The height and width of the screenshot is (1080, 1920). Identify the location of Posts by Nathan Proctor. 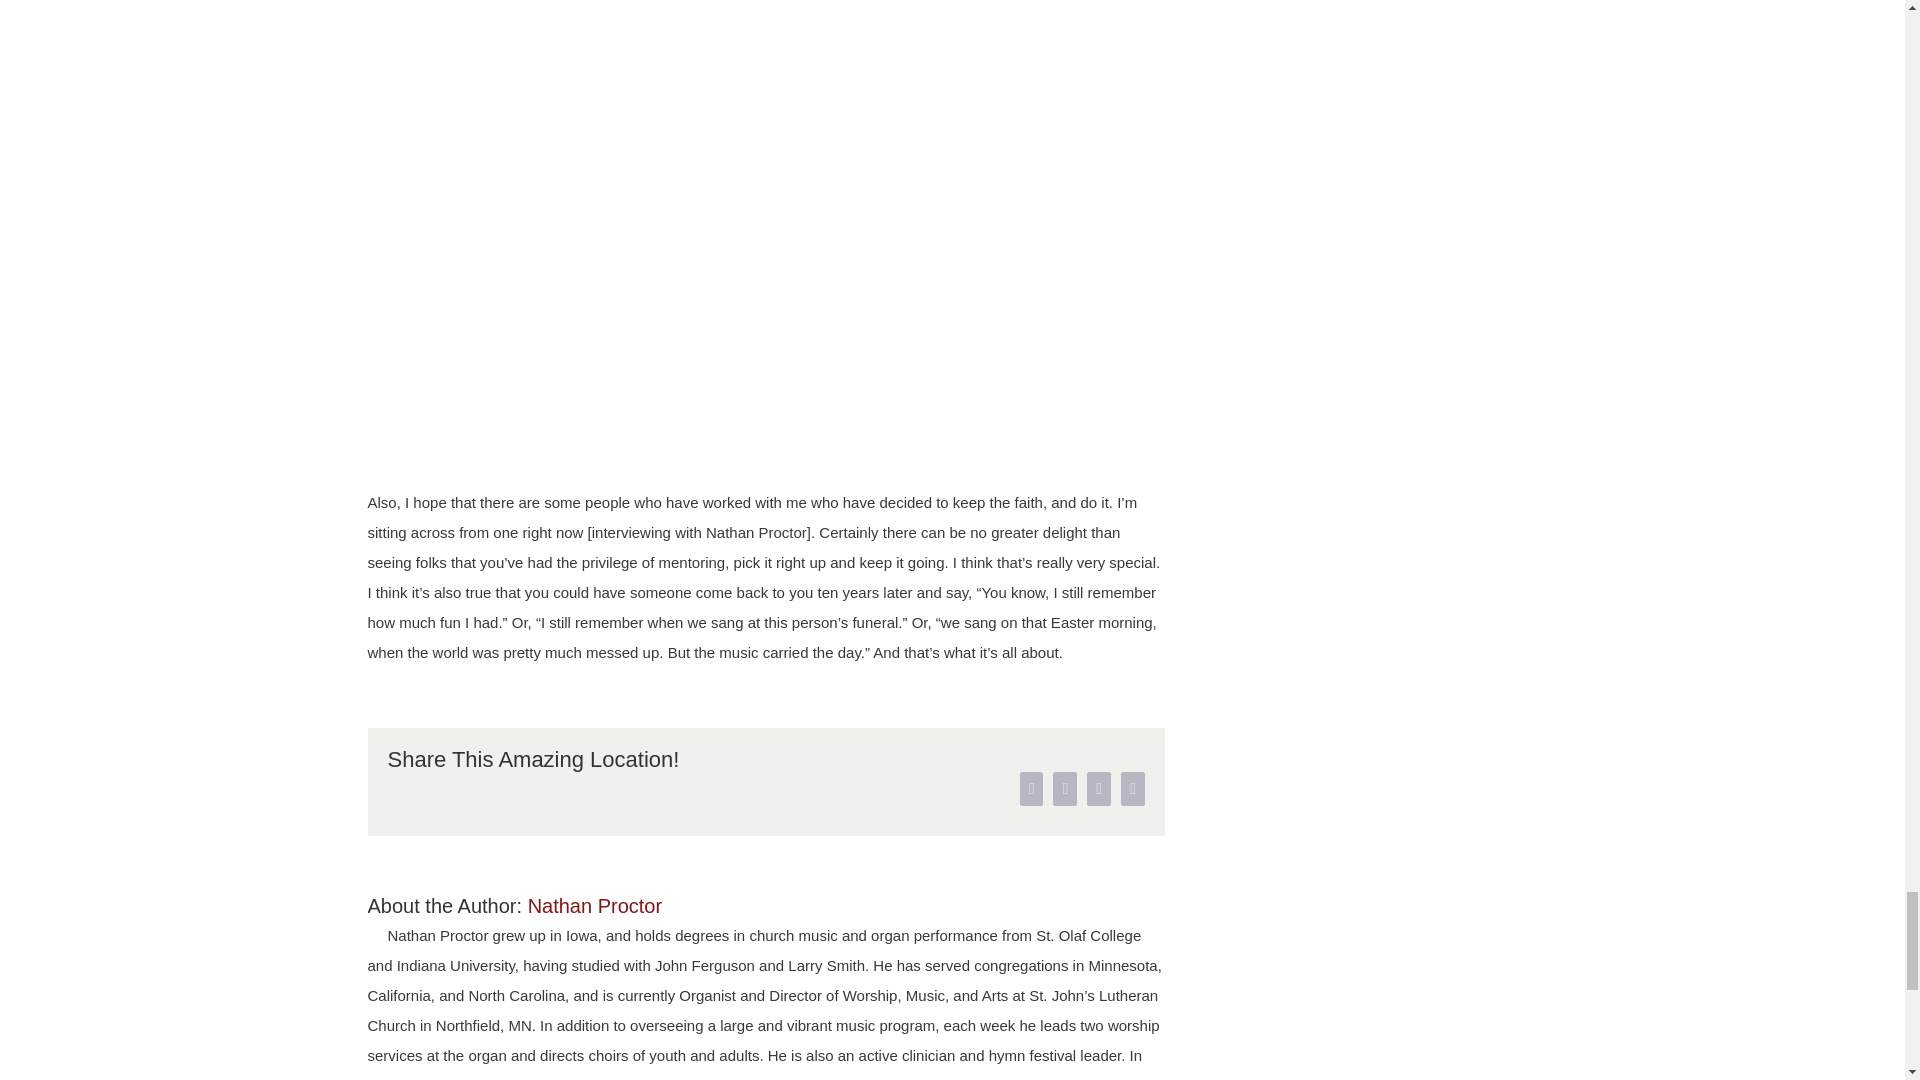
(595, 906).